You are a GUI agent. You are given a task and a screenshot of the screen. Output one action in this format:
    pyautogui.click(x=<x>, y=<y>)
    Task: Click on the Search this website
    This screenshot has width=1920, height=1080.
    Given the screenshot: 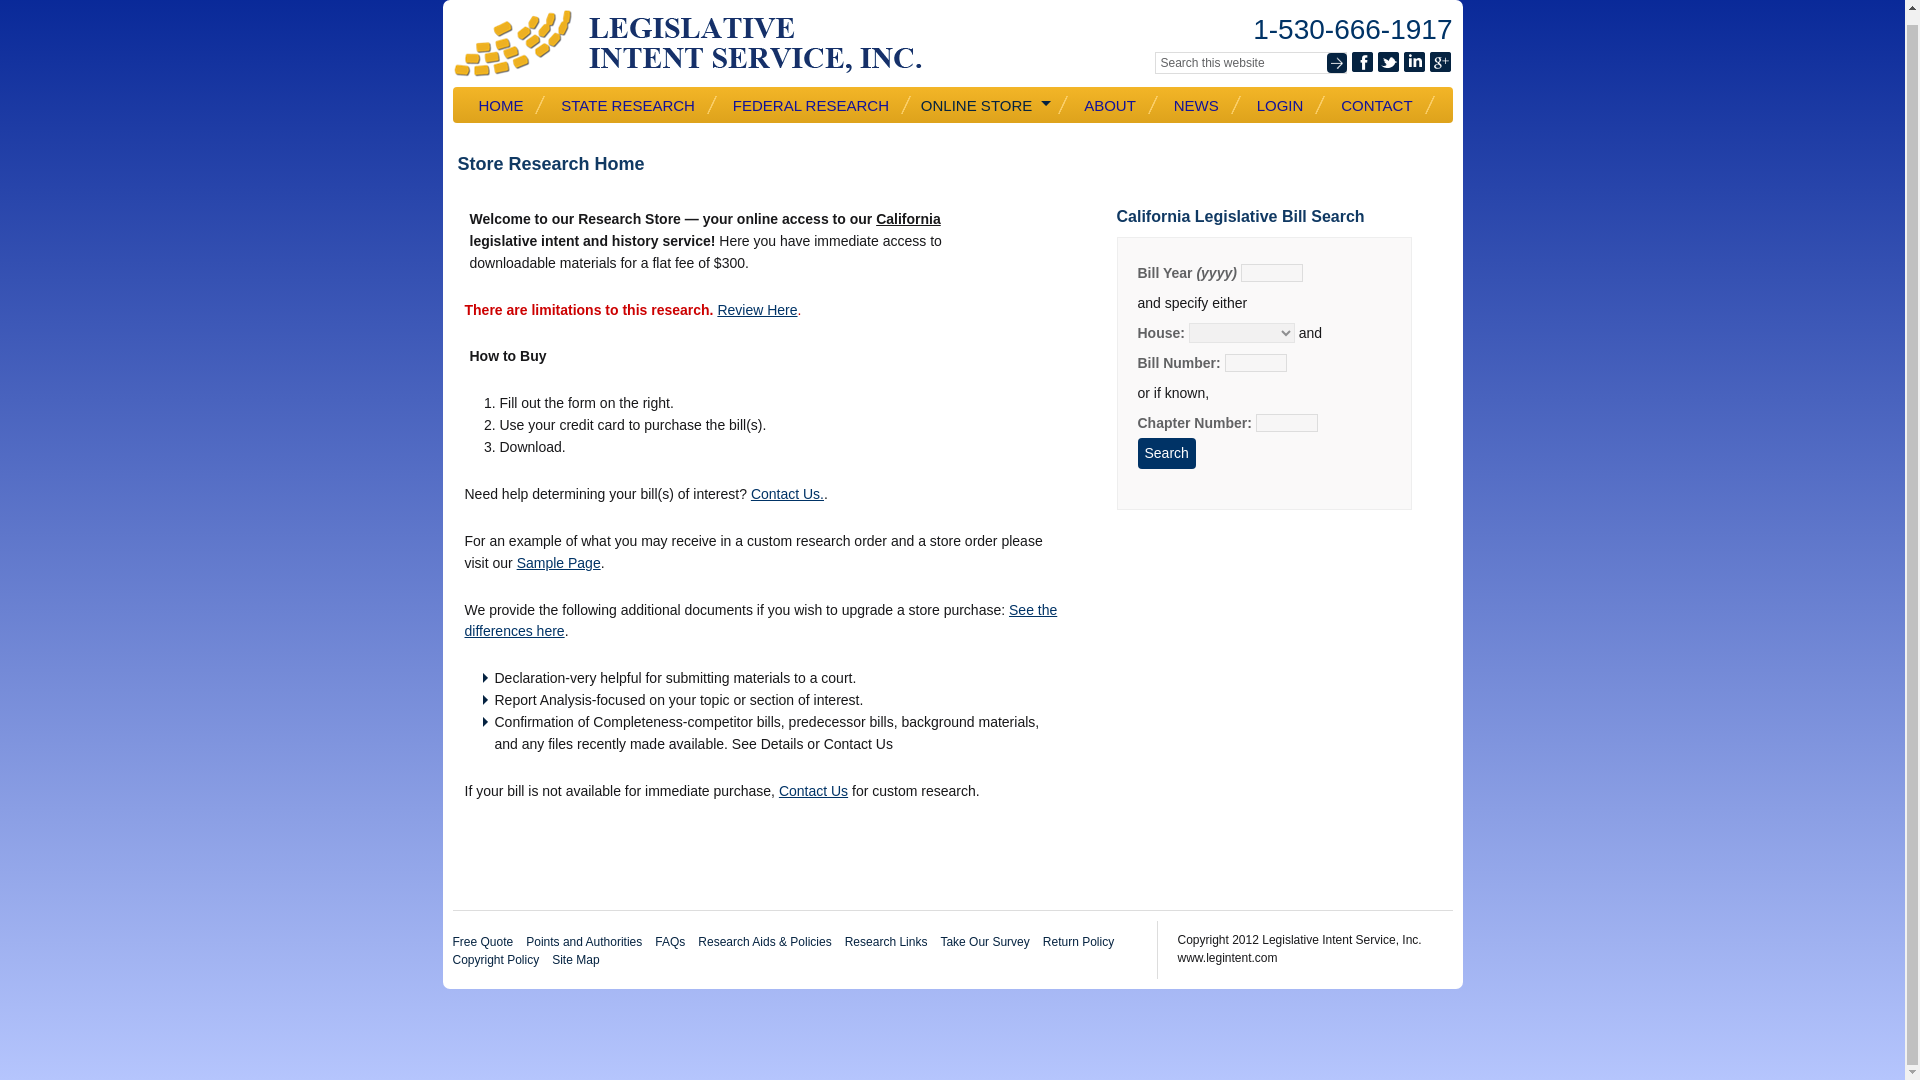 What is the action you would take?
    pyautogui.click(x=1249, y=62)
    